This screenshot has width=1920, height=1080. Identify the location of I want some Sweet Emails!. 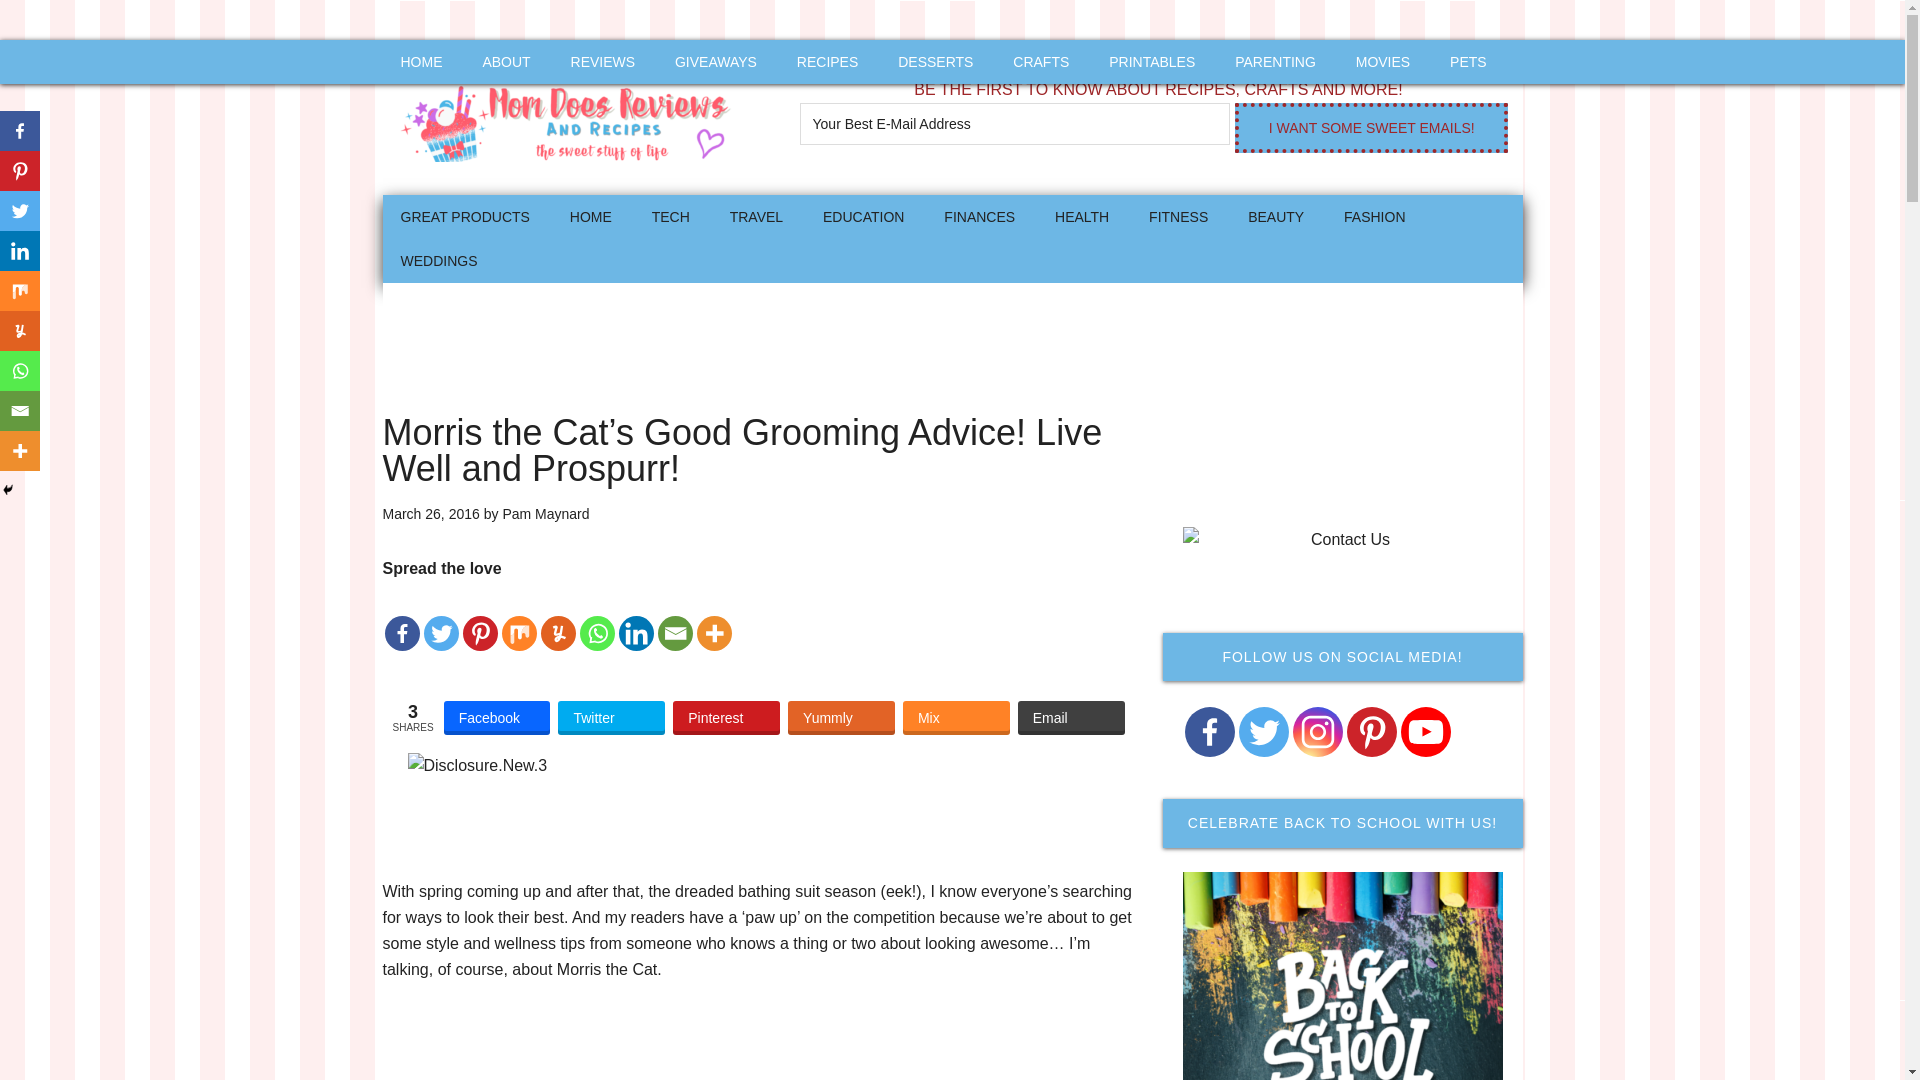
(1370, 128).